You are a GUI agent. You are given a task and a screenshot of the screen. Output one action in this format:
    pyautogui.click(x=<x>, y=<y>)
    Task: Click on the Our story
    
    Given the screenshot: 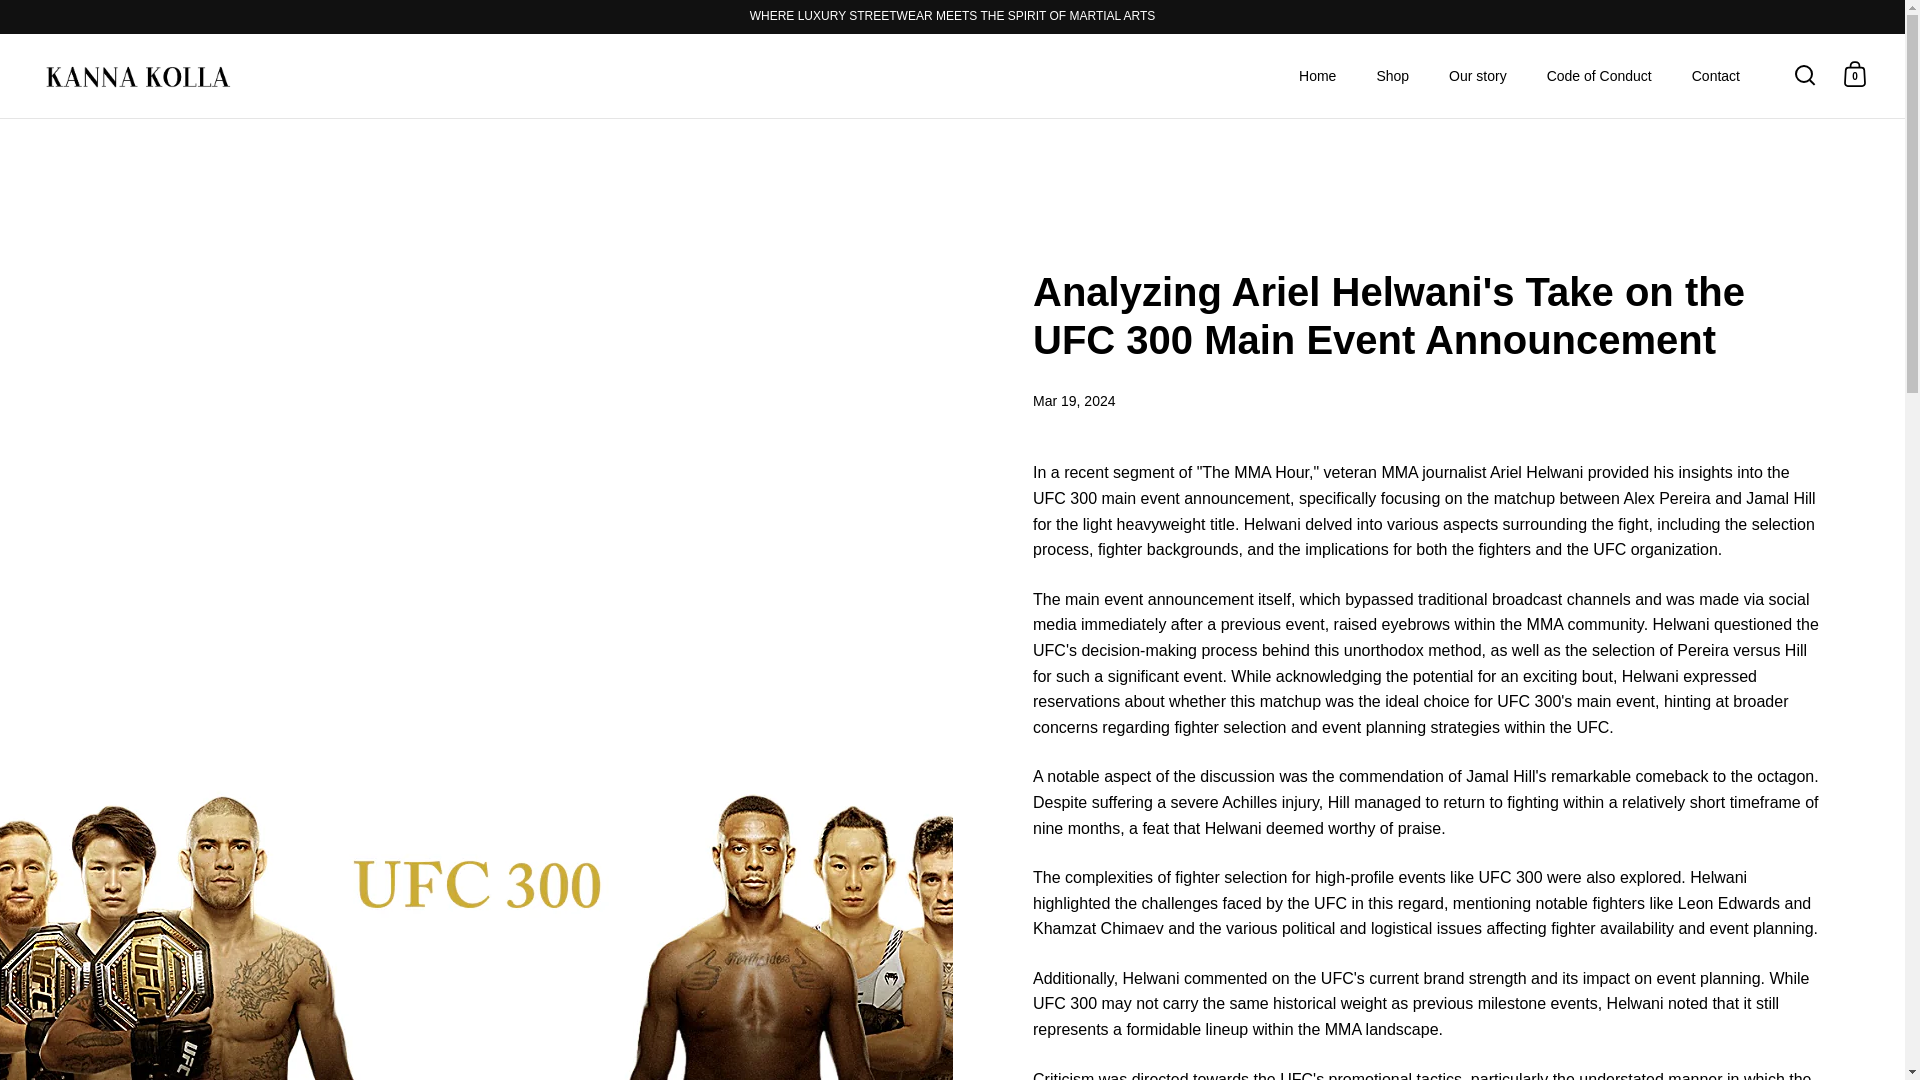 What is the action you would take?
    pyautogui.click(x=1477, y=76)
    